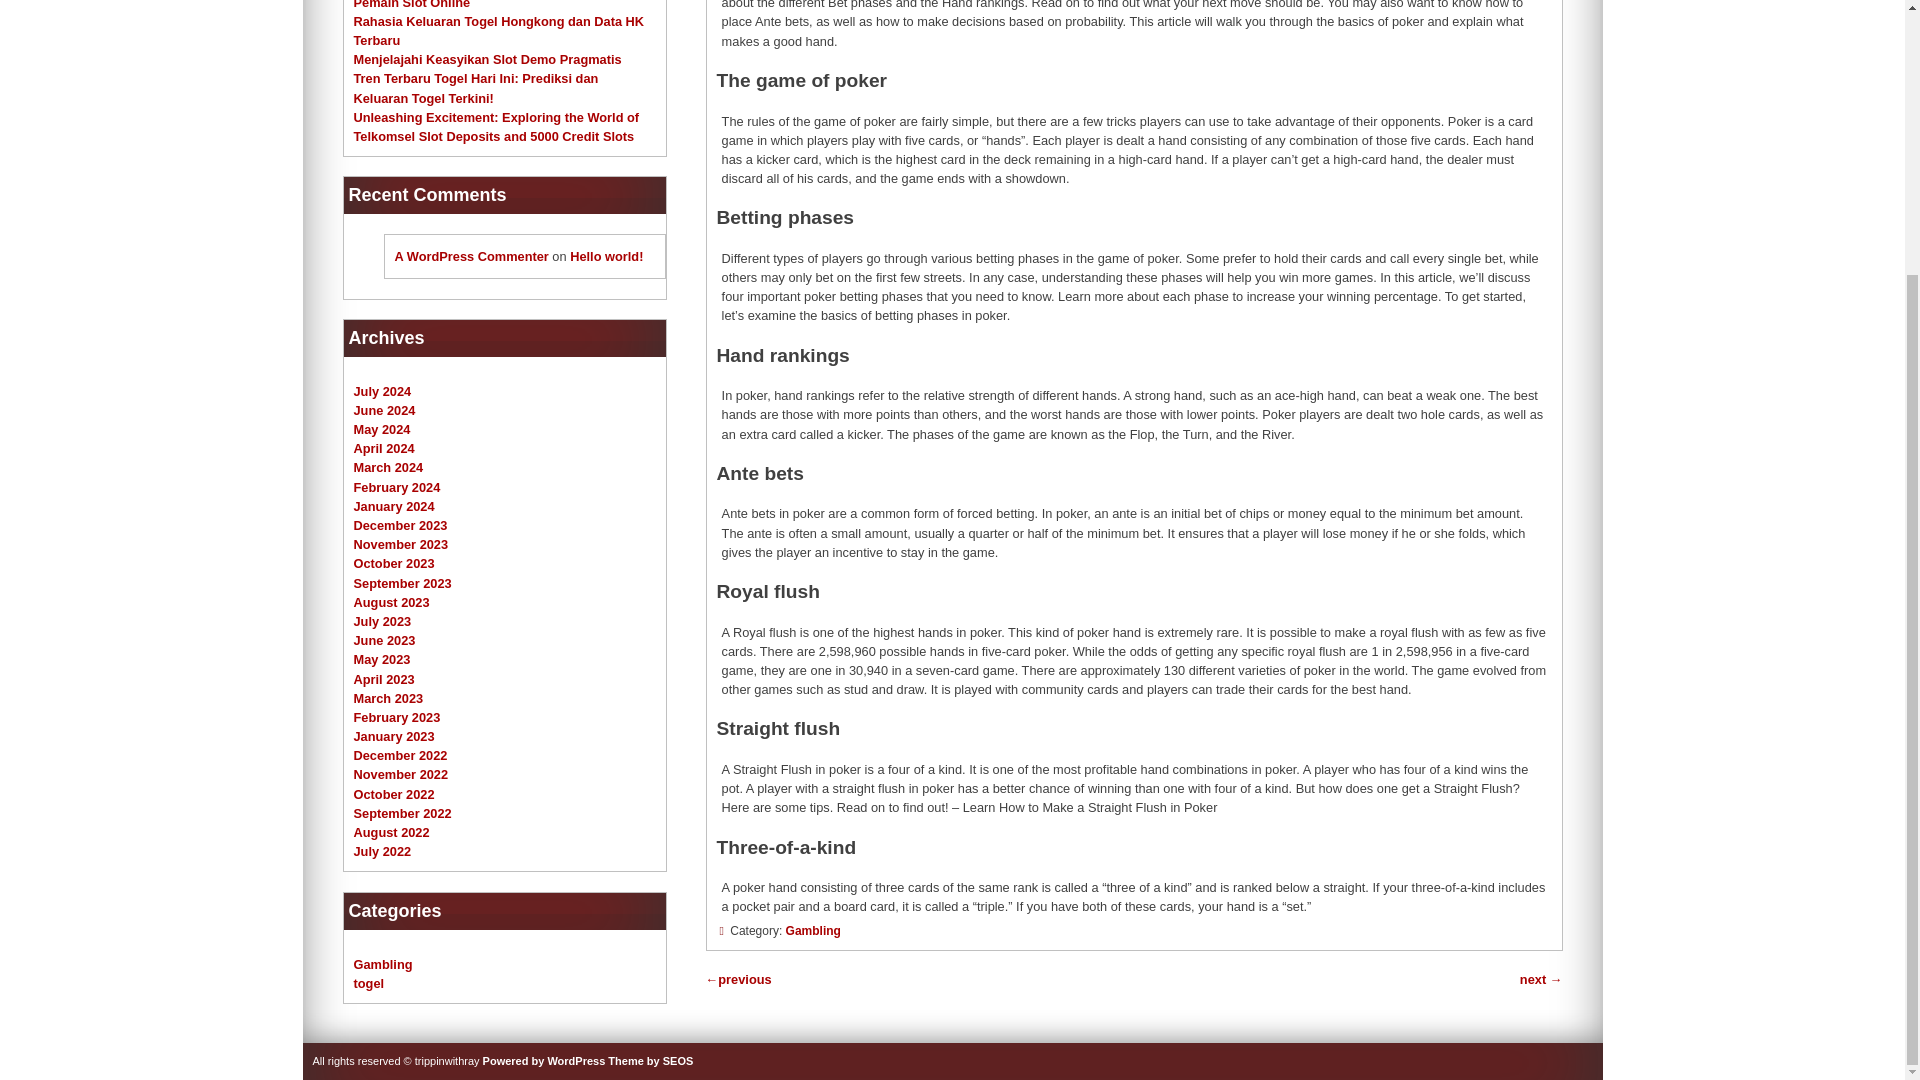 Image resolution: width=1920 pixels, height=1080 pixels. I want to click on May 2023, so click(382, 660).